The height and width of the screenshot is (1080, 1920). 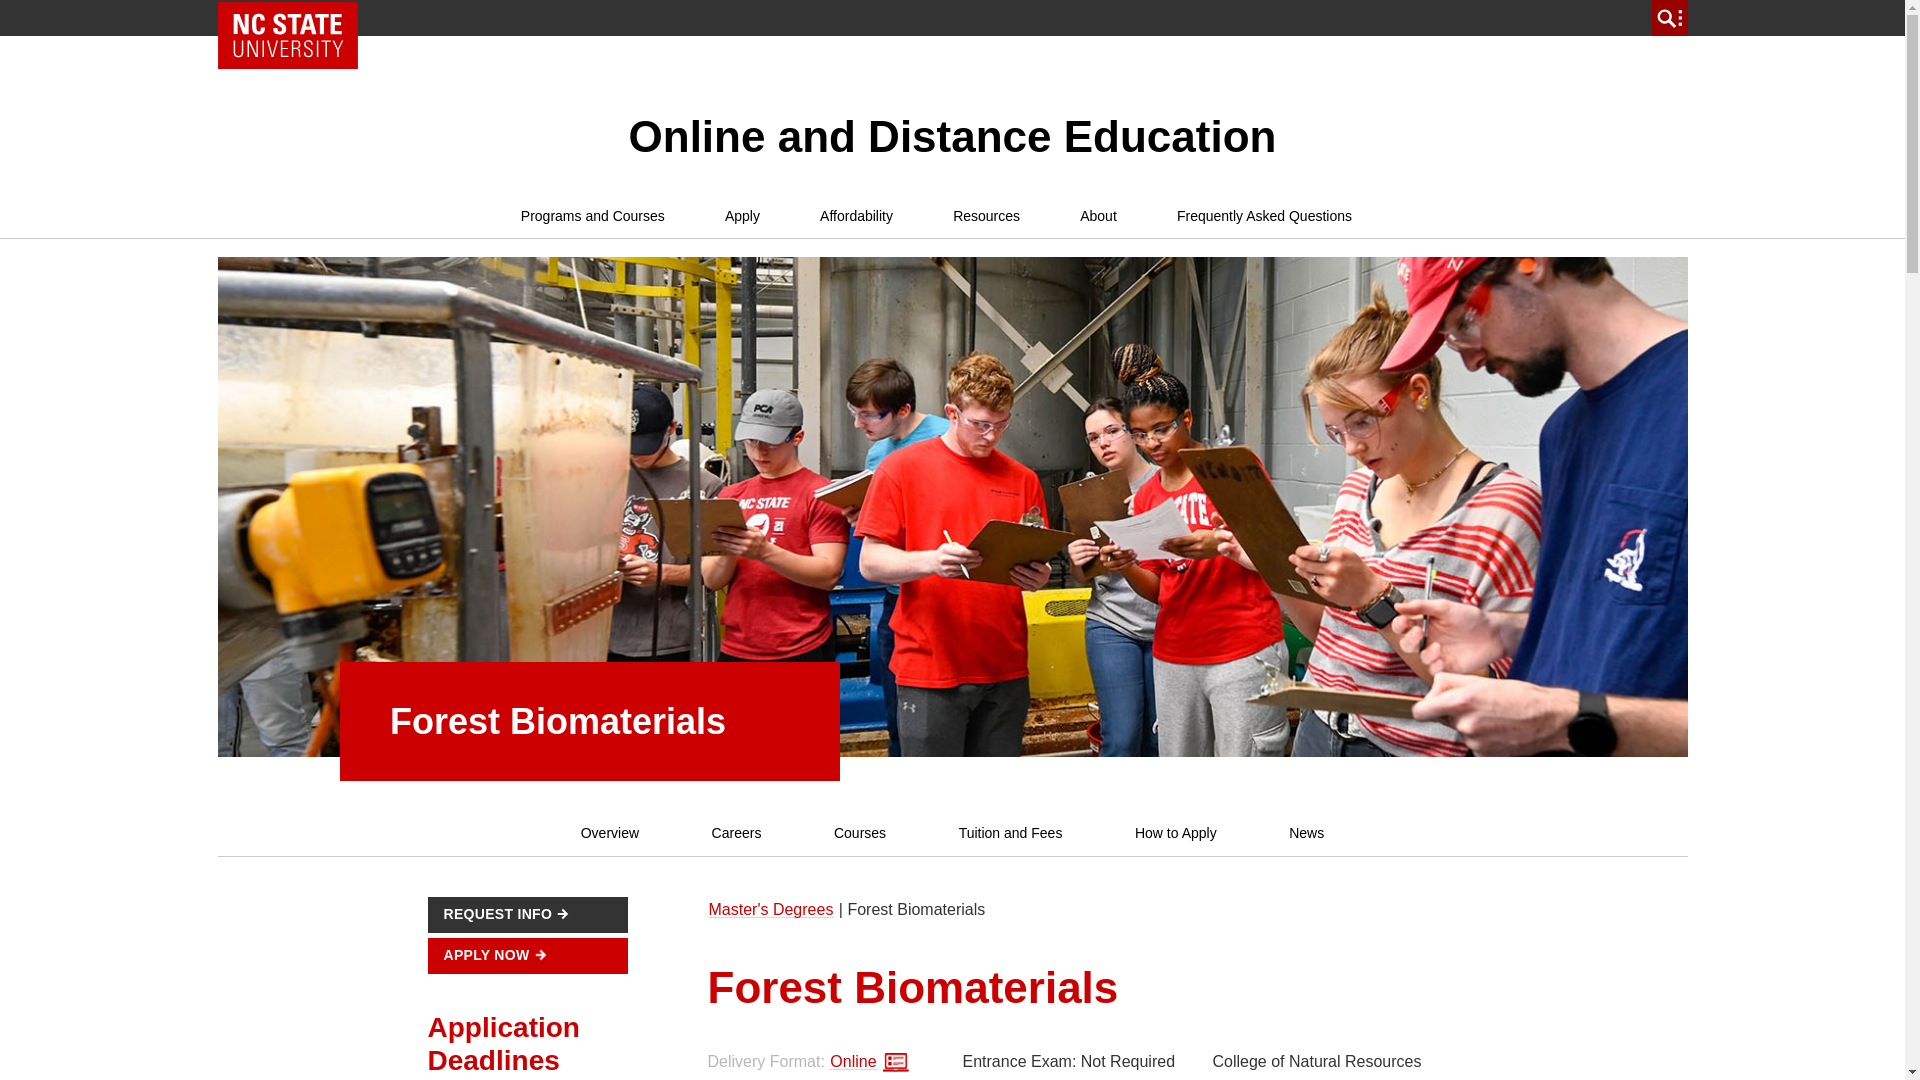 What do you see at coordinates (952, 136) in the screenshot?
I see `Online and Distance Education` at bounding box center [952, 136].